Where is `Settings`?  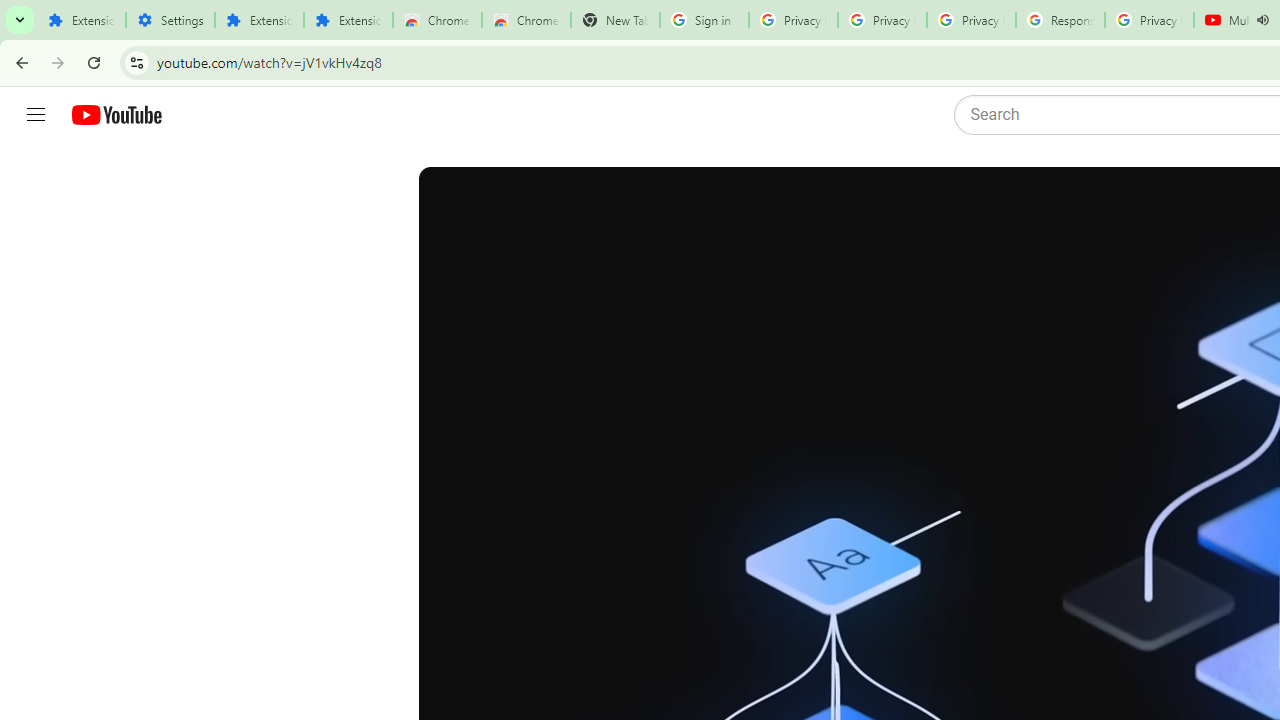
Settings is located at coordinates (170, 20).